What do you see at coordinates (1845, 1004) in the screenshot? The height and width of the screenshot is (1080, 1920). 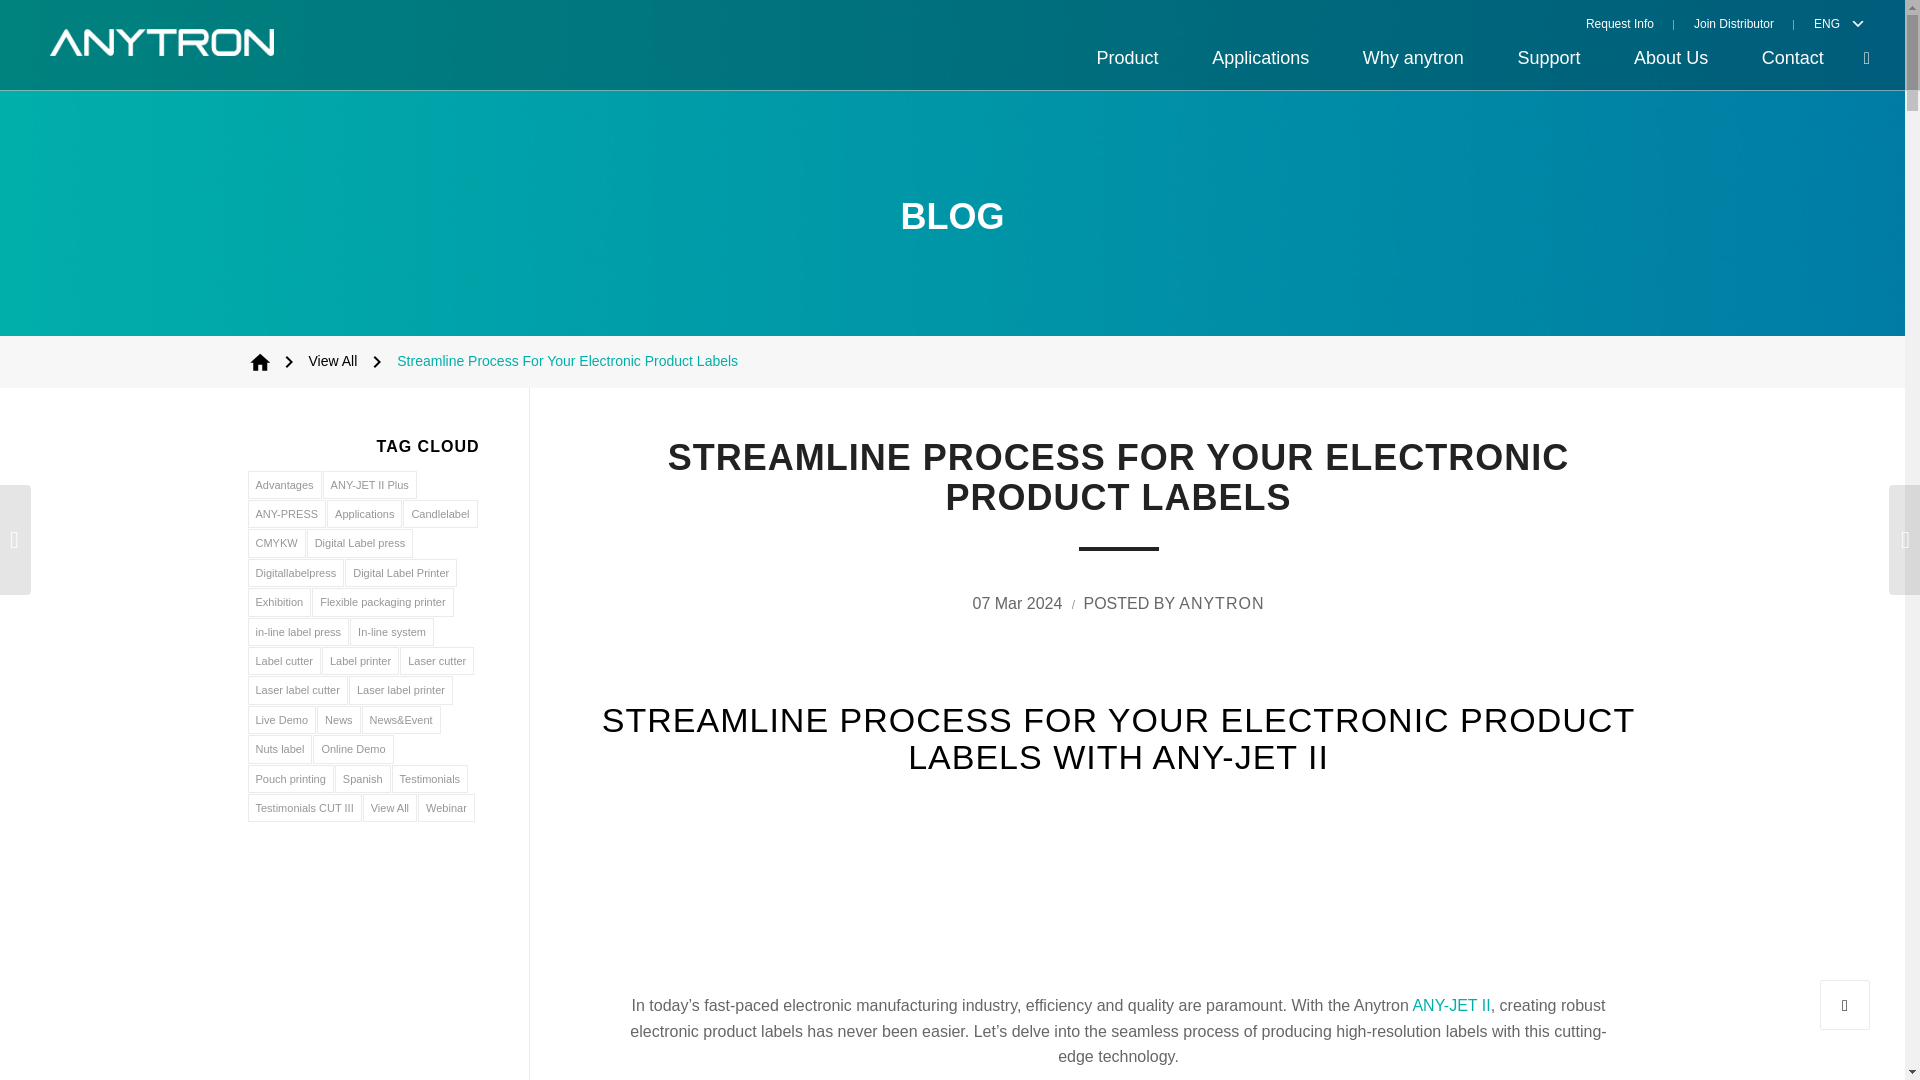 I see `Scroll to top` at bounding box center [1845, 1004].